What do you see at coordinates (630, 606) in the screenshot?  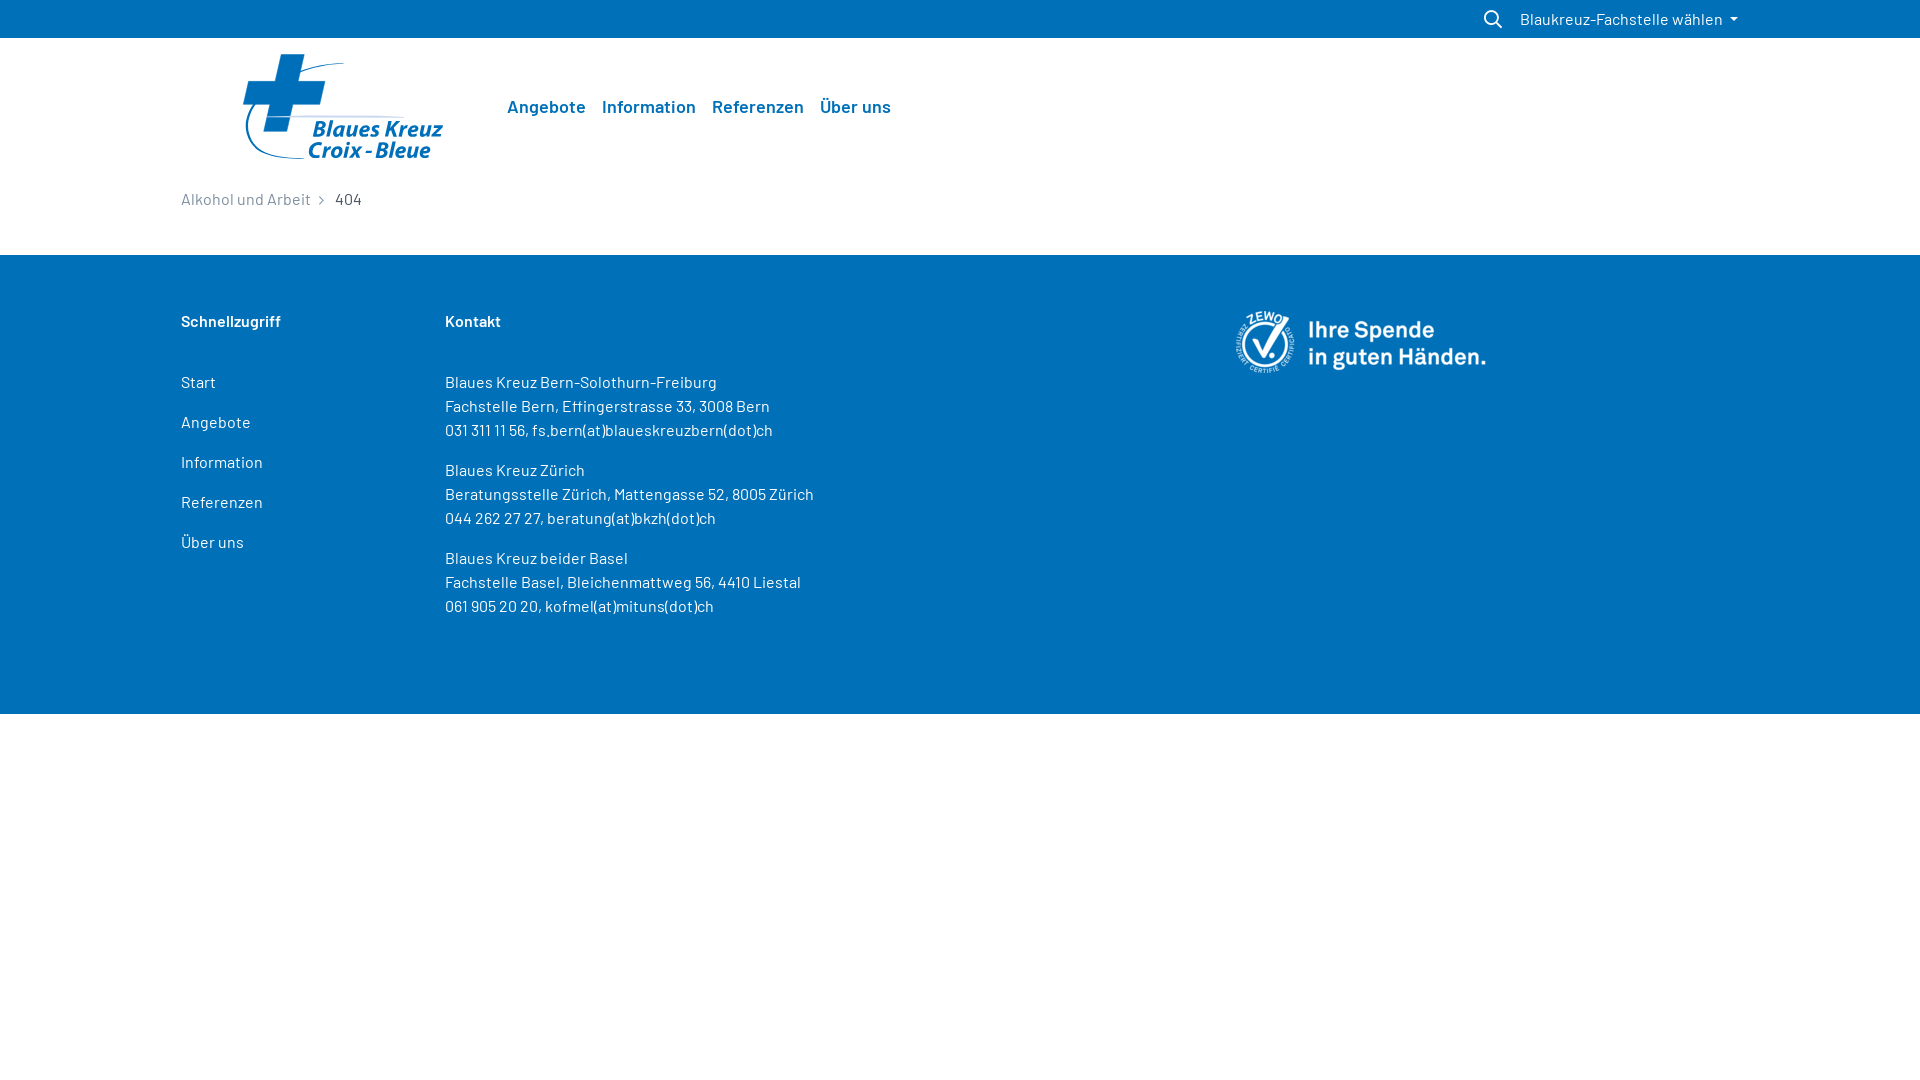 I see `kofmel(at)mituns(dot)ch` at bounding box center [630, 606].